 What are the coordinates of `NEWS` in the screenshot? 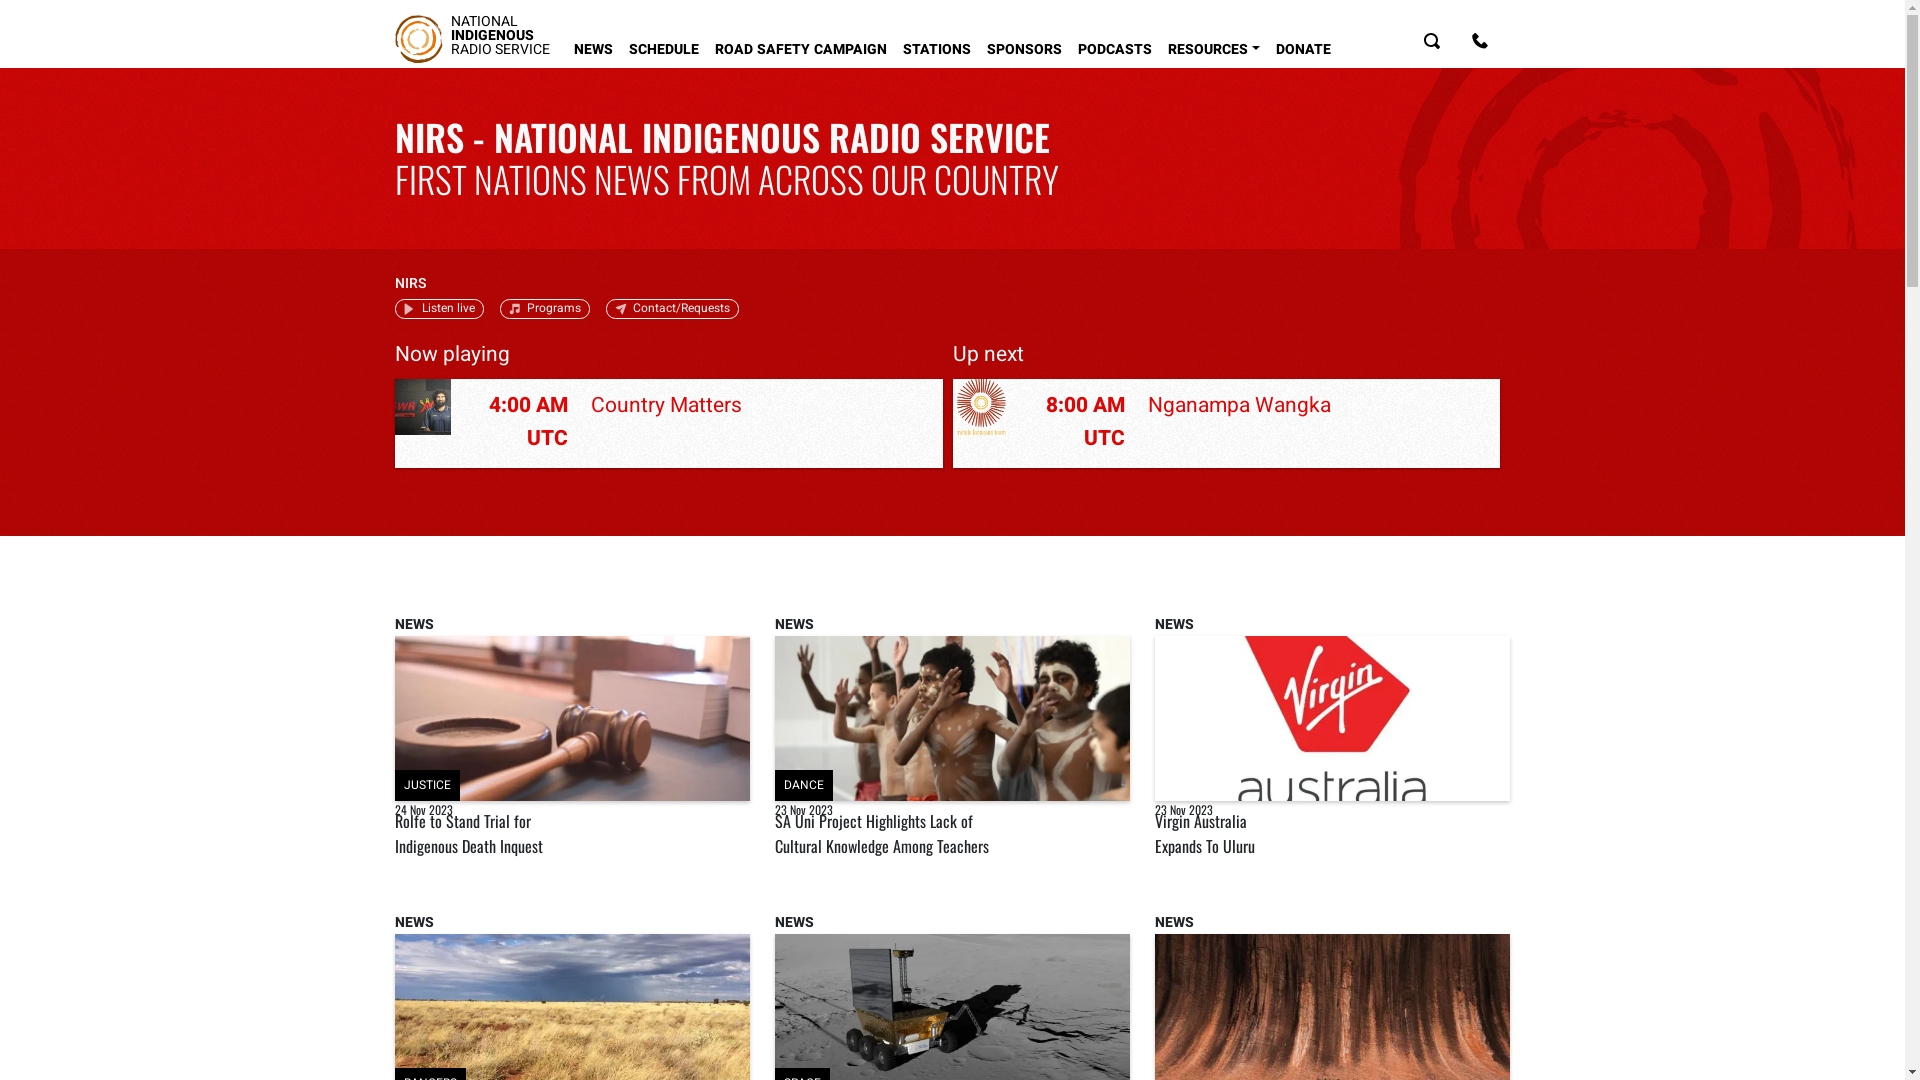 It's located at (794, 625).